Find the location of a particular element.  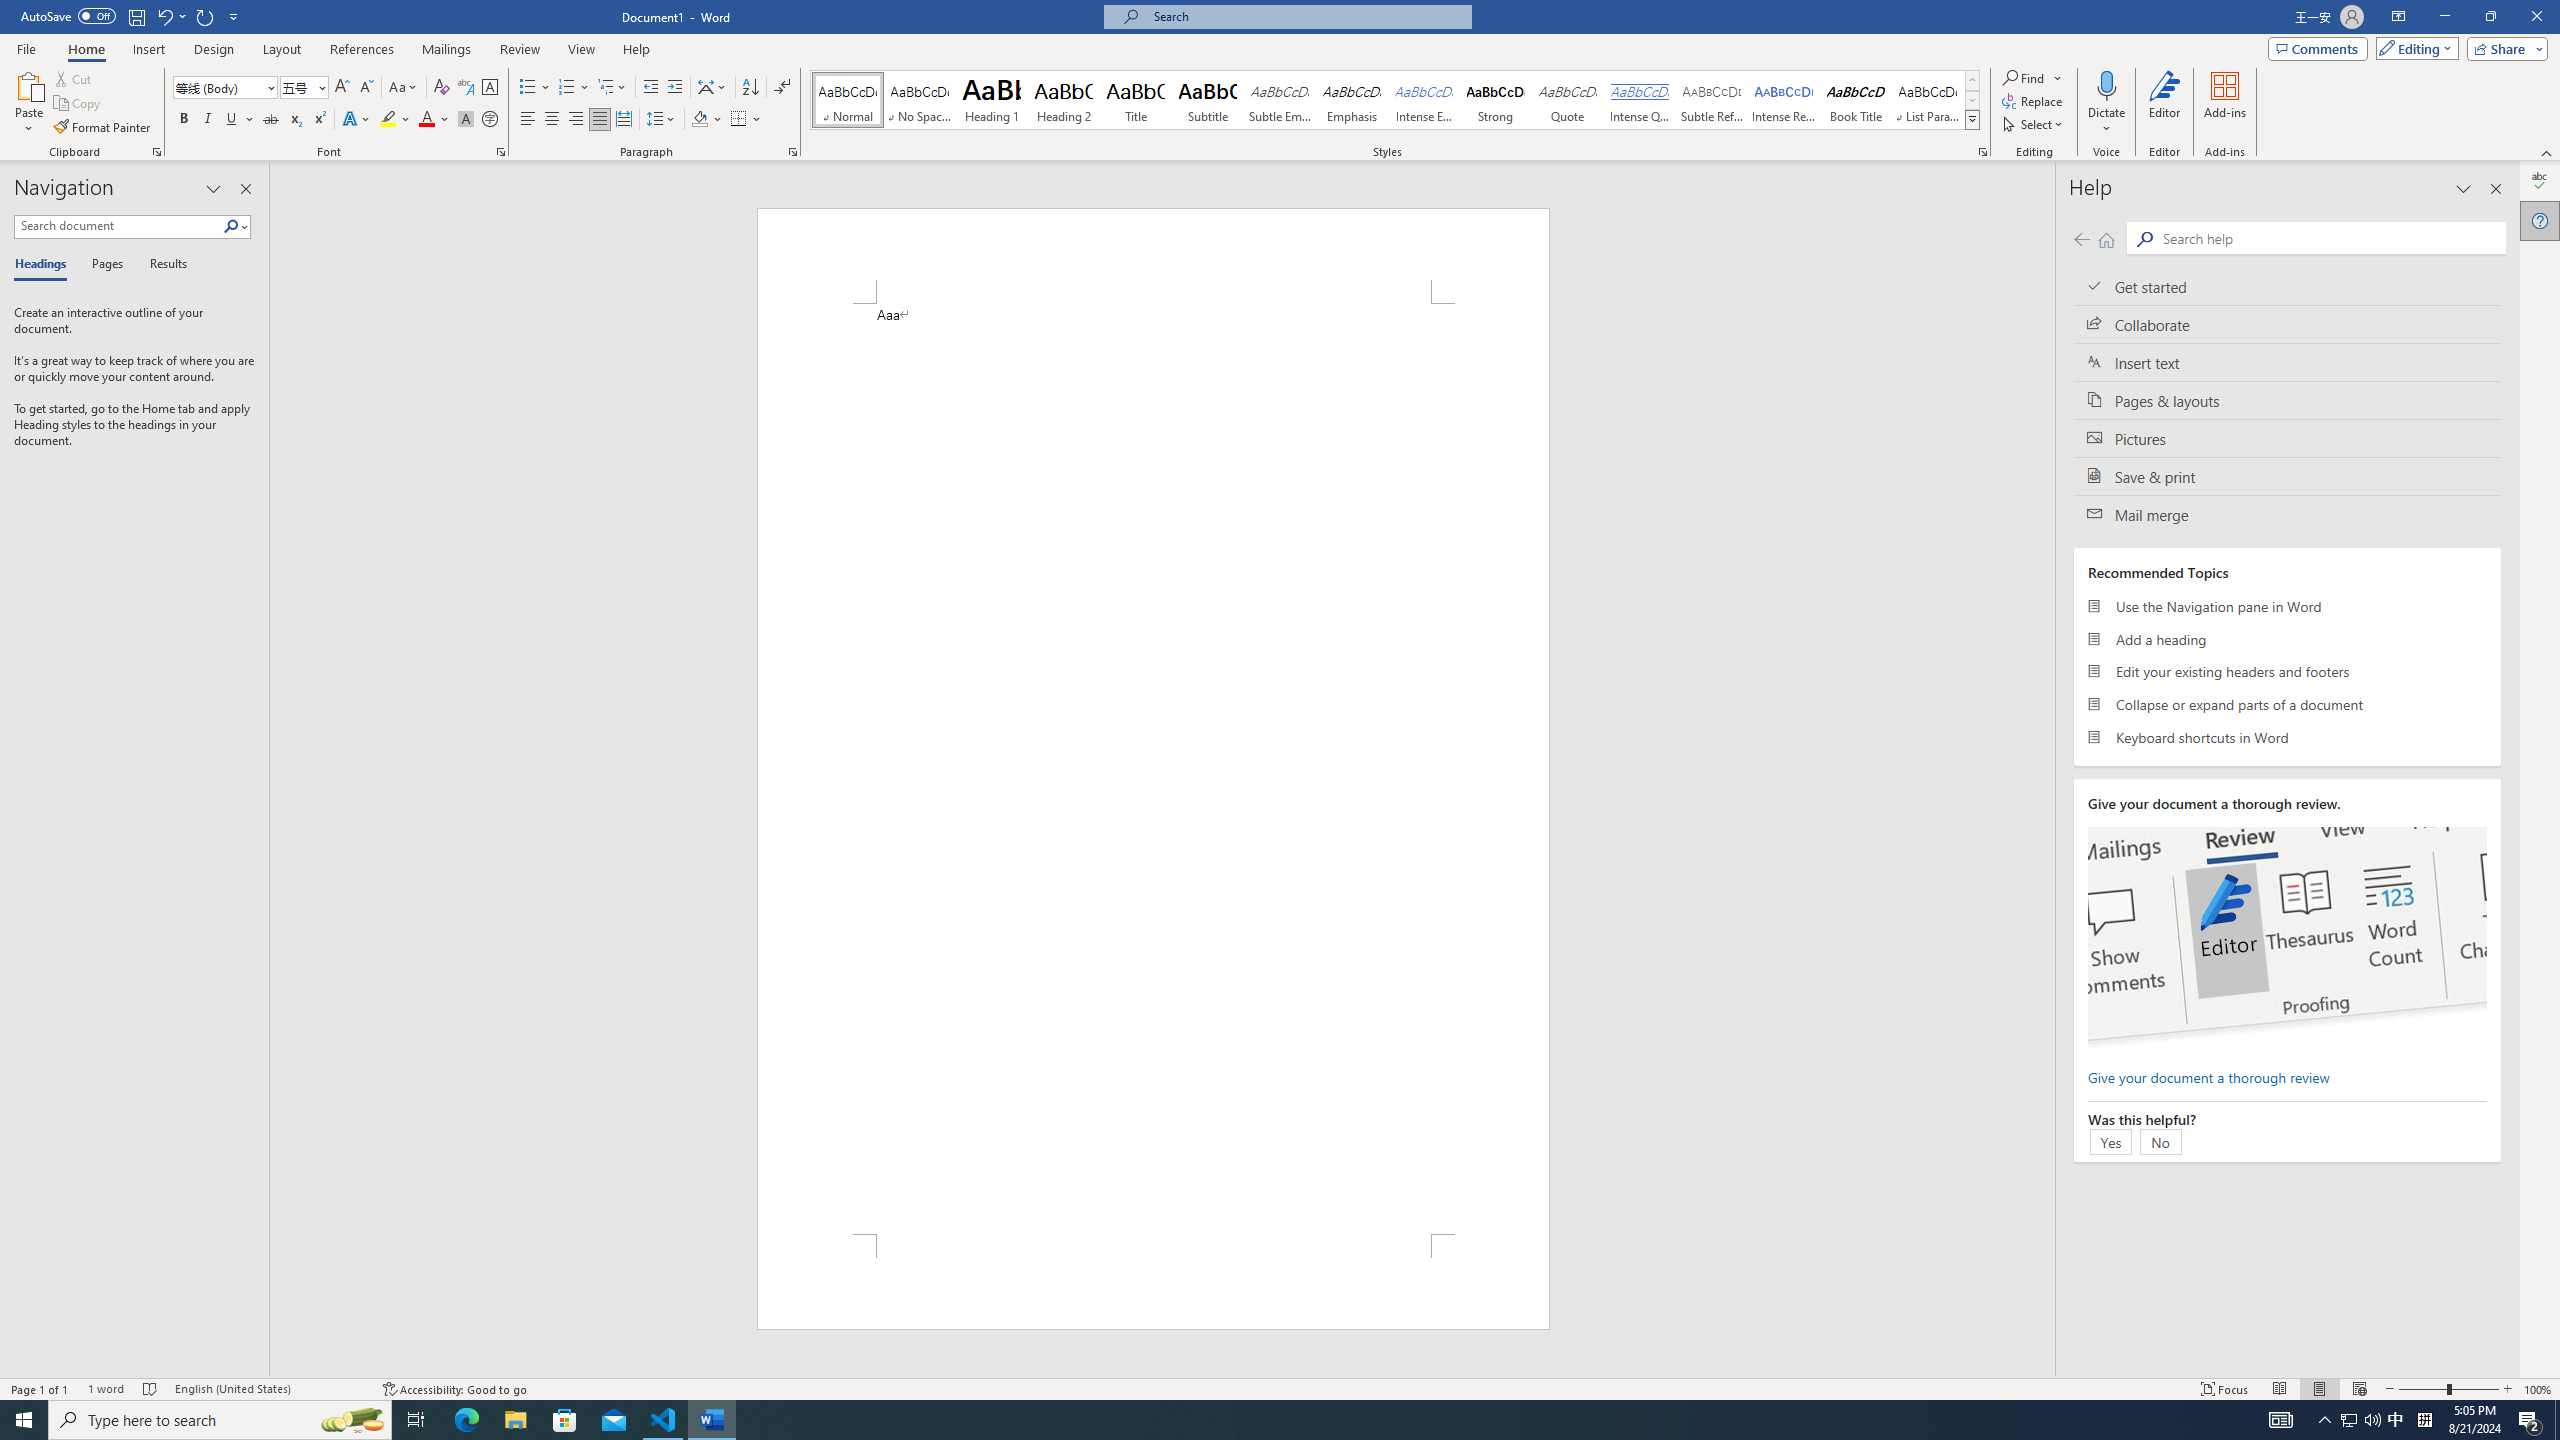

Italic is located at coordinates (208, 120).